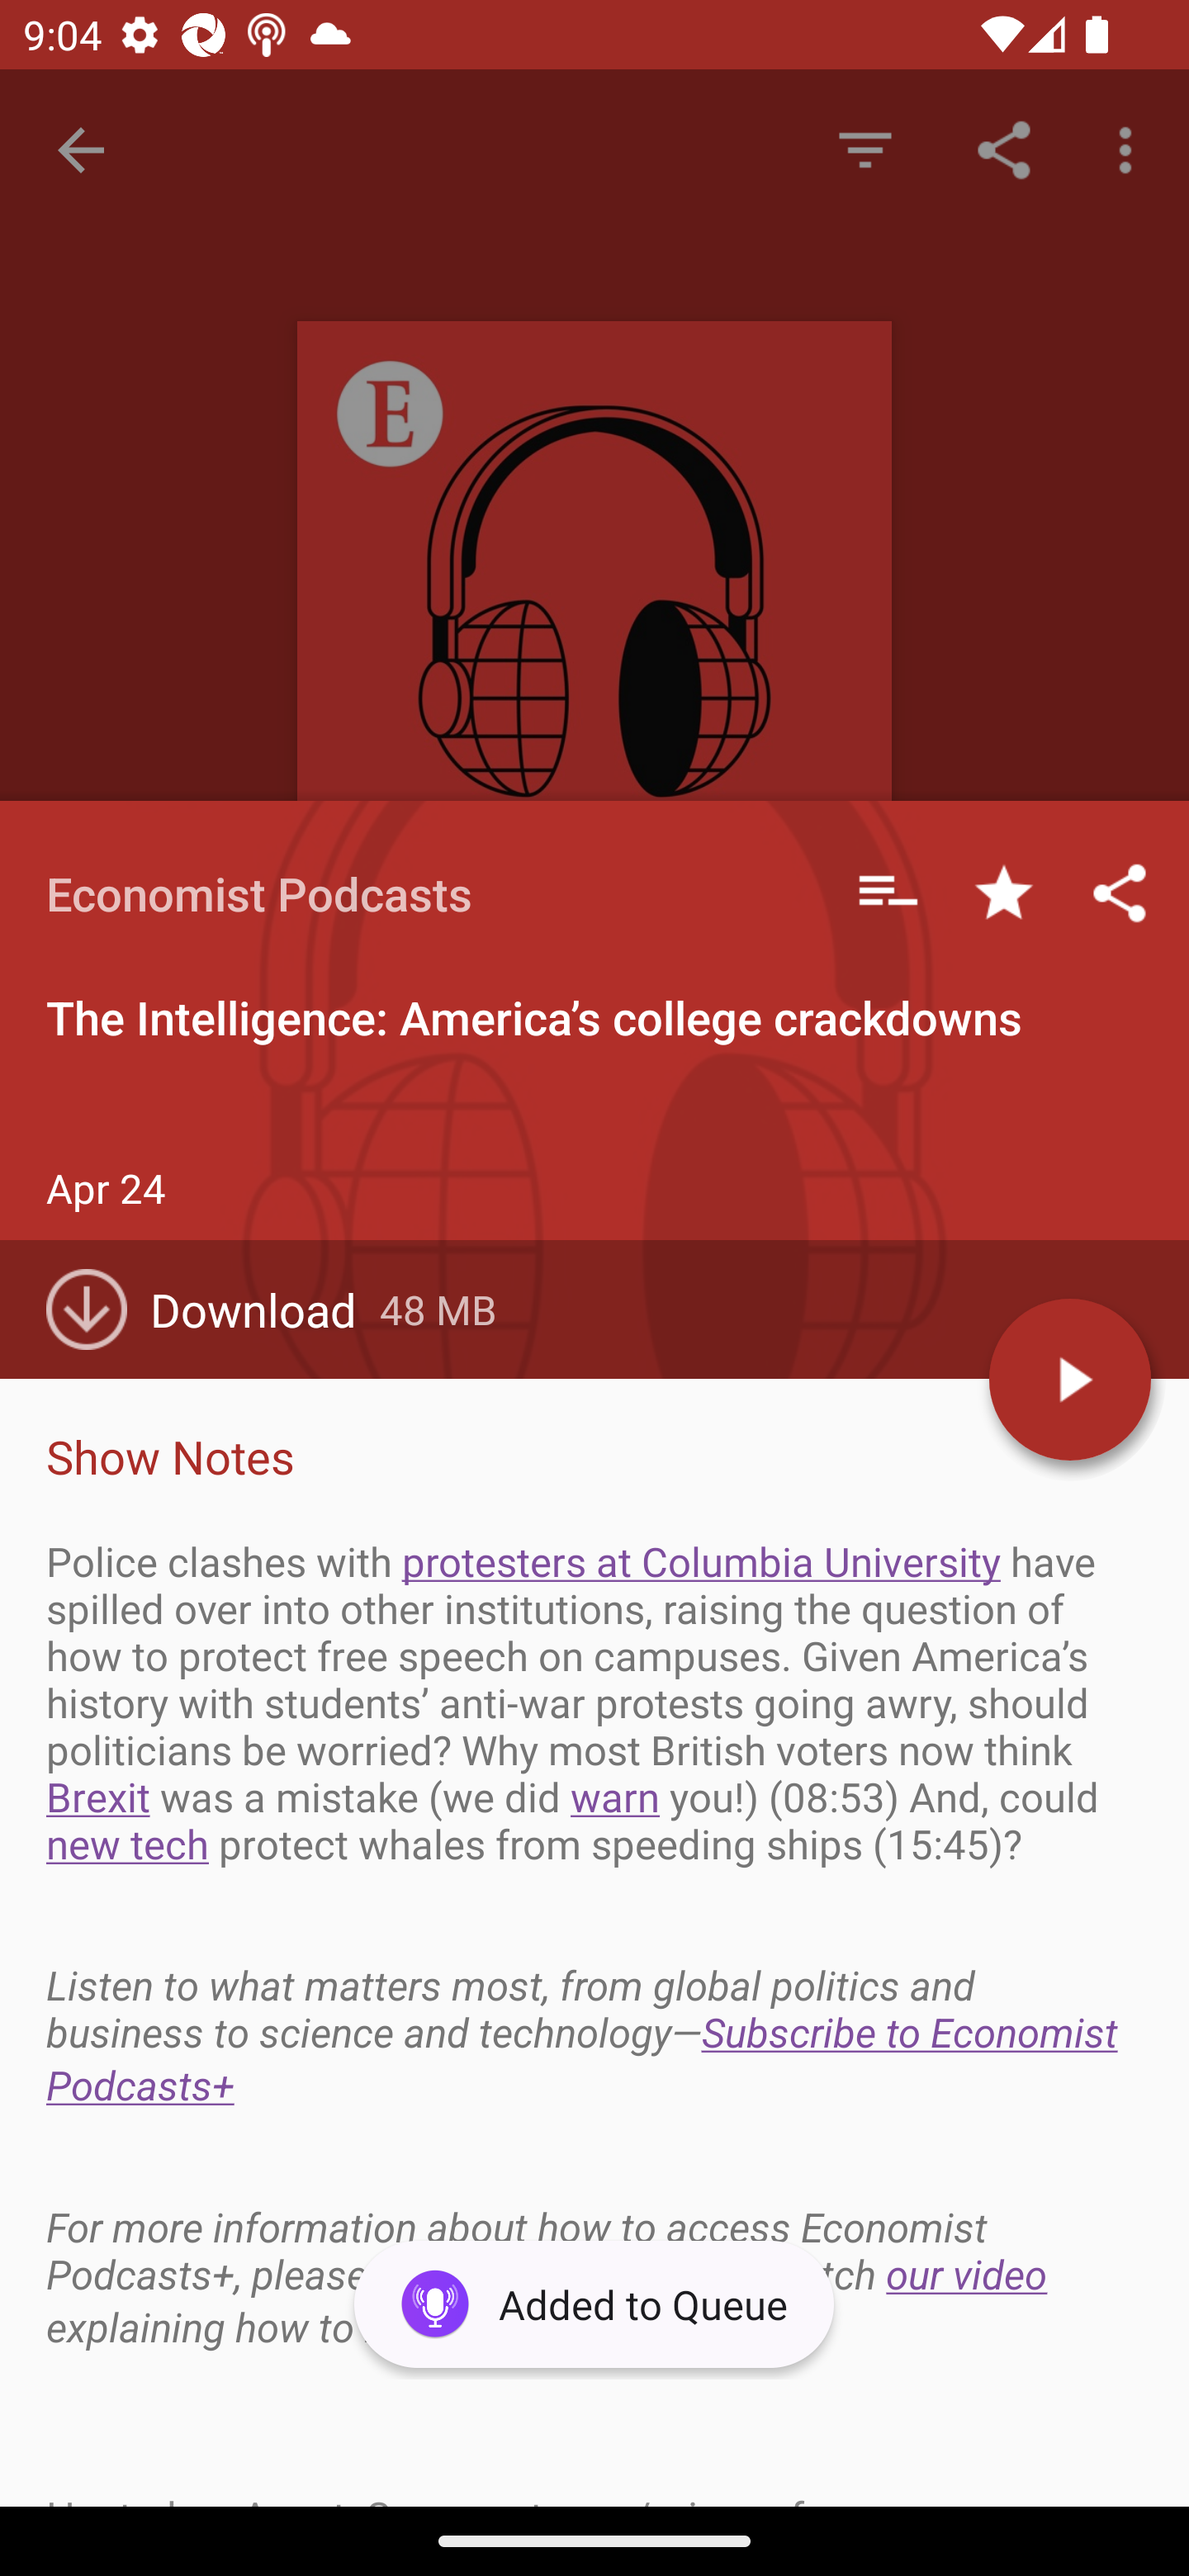  Describe the element at coordinates (1004, 149) in the screenshot. I see `Share Link` at that location.